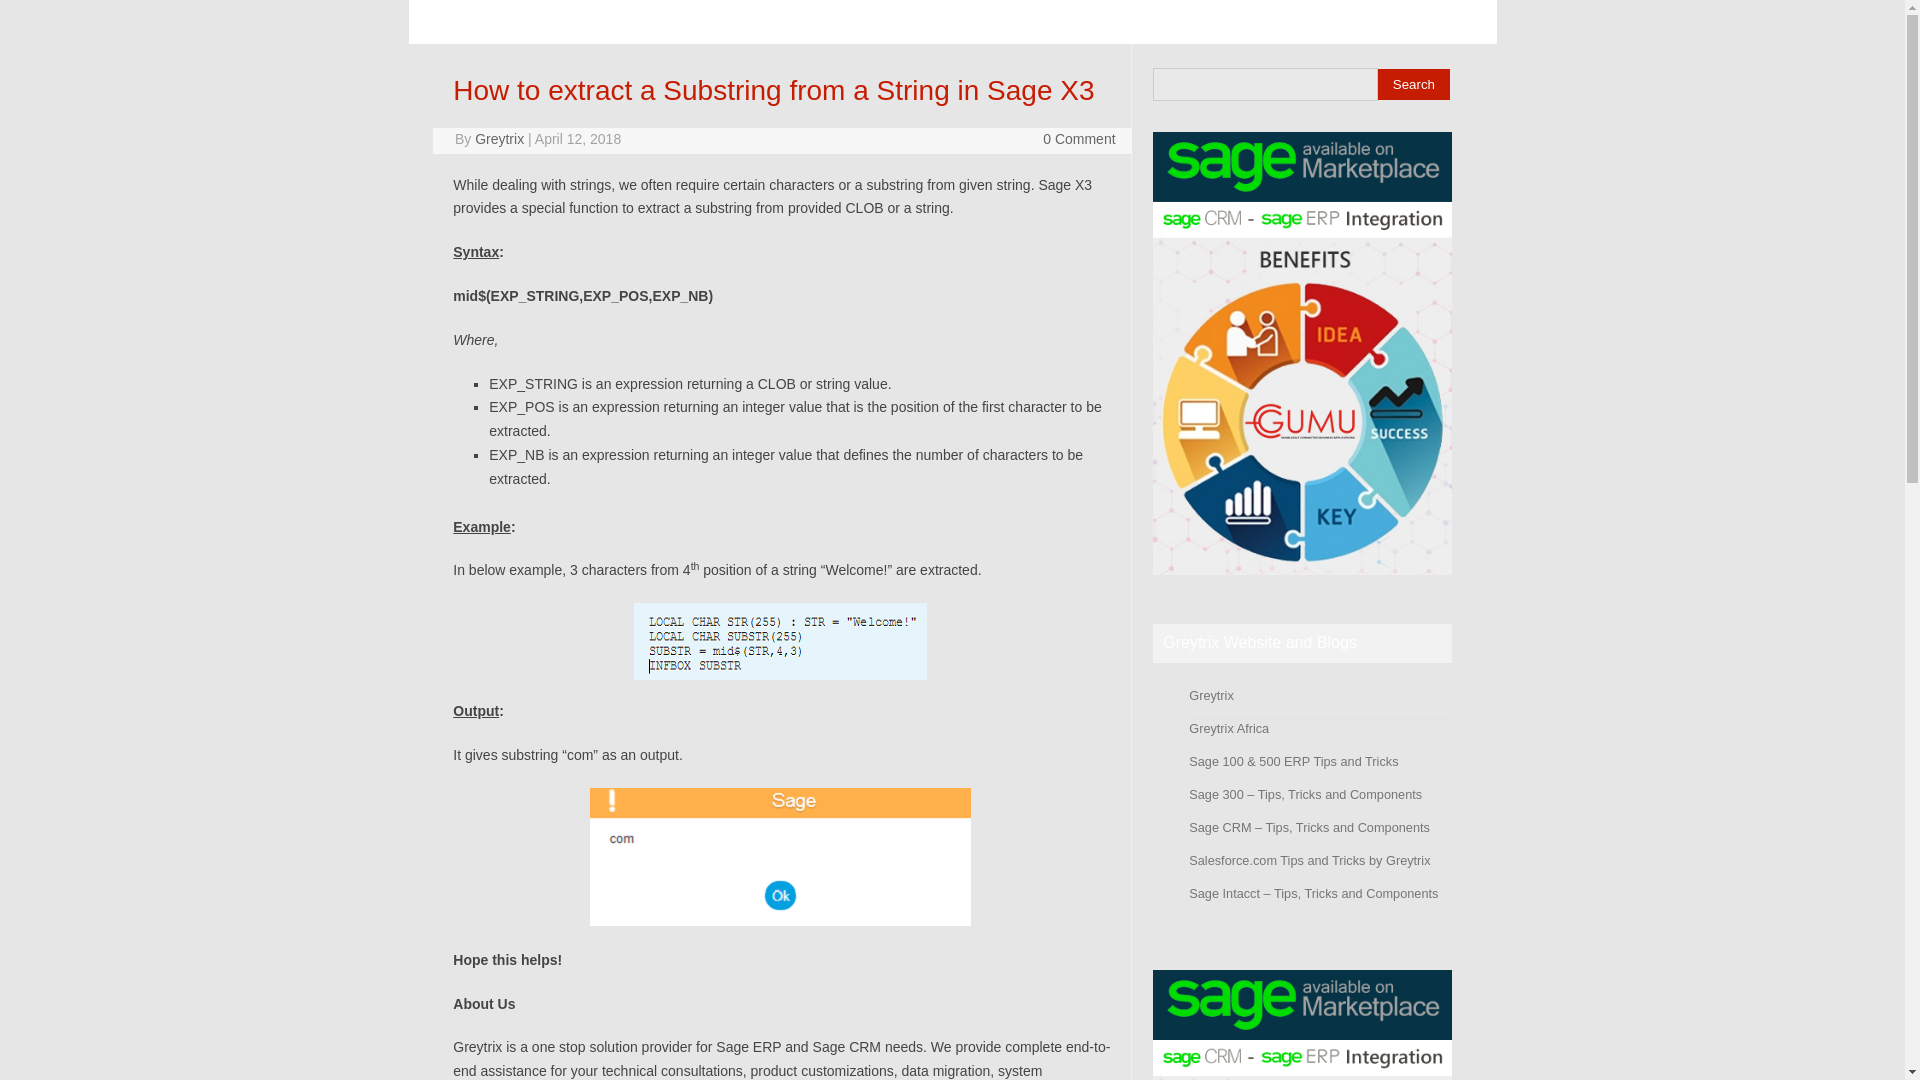 This screenshot has width=1920, height=1080. What do you see at coordinates (1211, 695) in the screenshot?
I see `Greytrix` at bounding box center [1211, 695].